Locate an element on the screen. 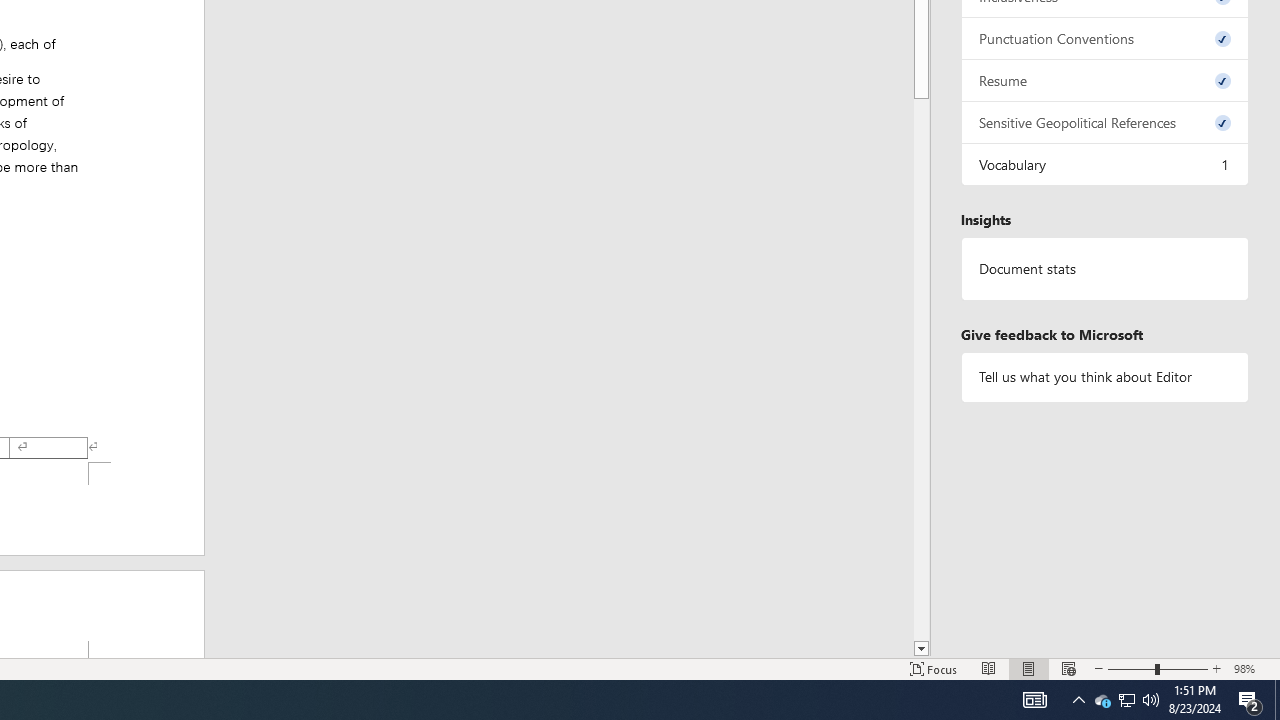  Tell us what you think about Editor is located at coordinates (1105, 376).